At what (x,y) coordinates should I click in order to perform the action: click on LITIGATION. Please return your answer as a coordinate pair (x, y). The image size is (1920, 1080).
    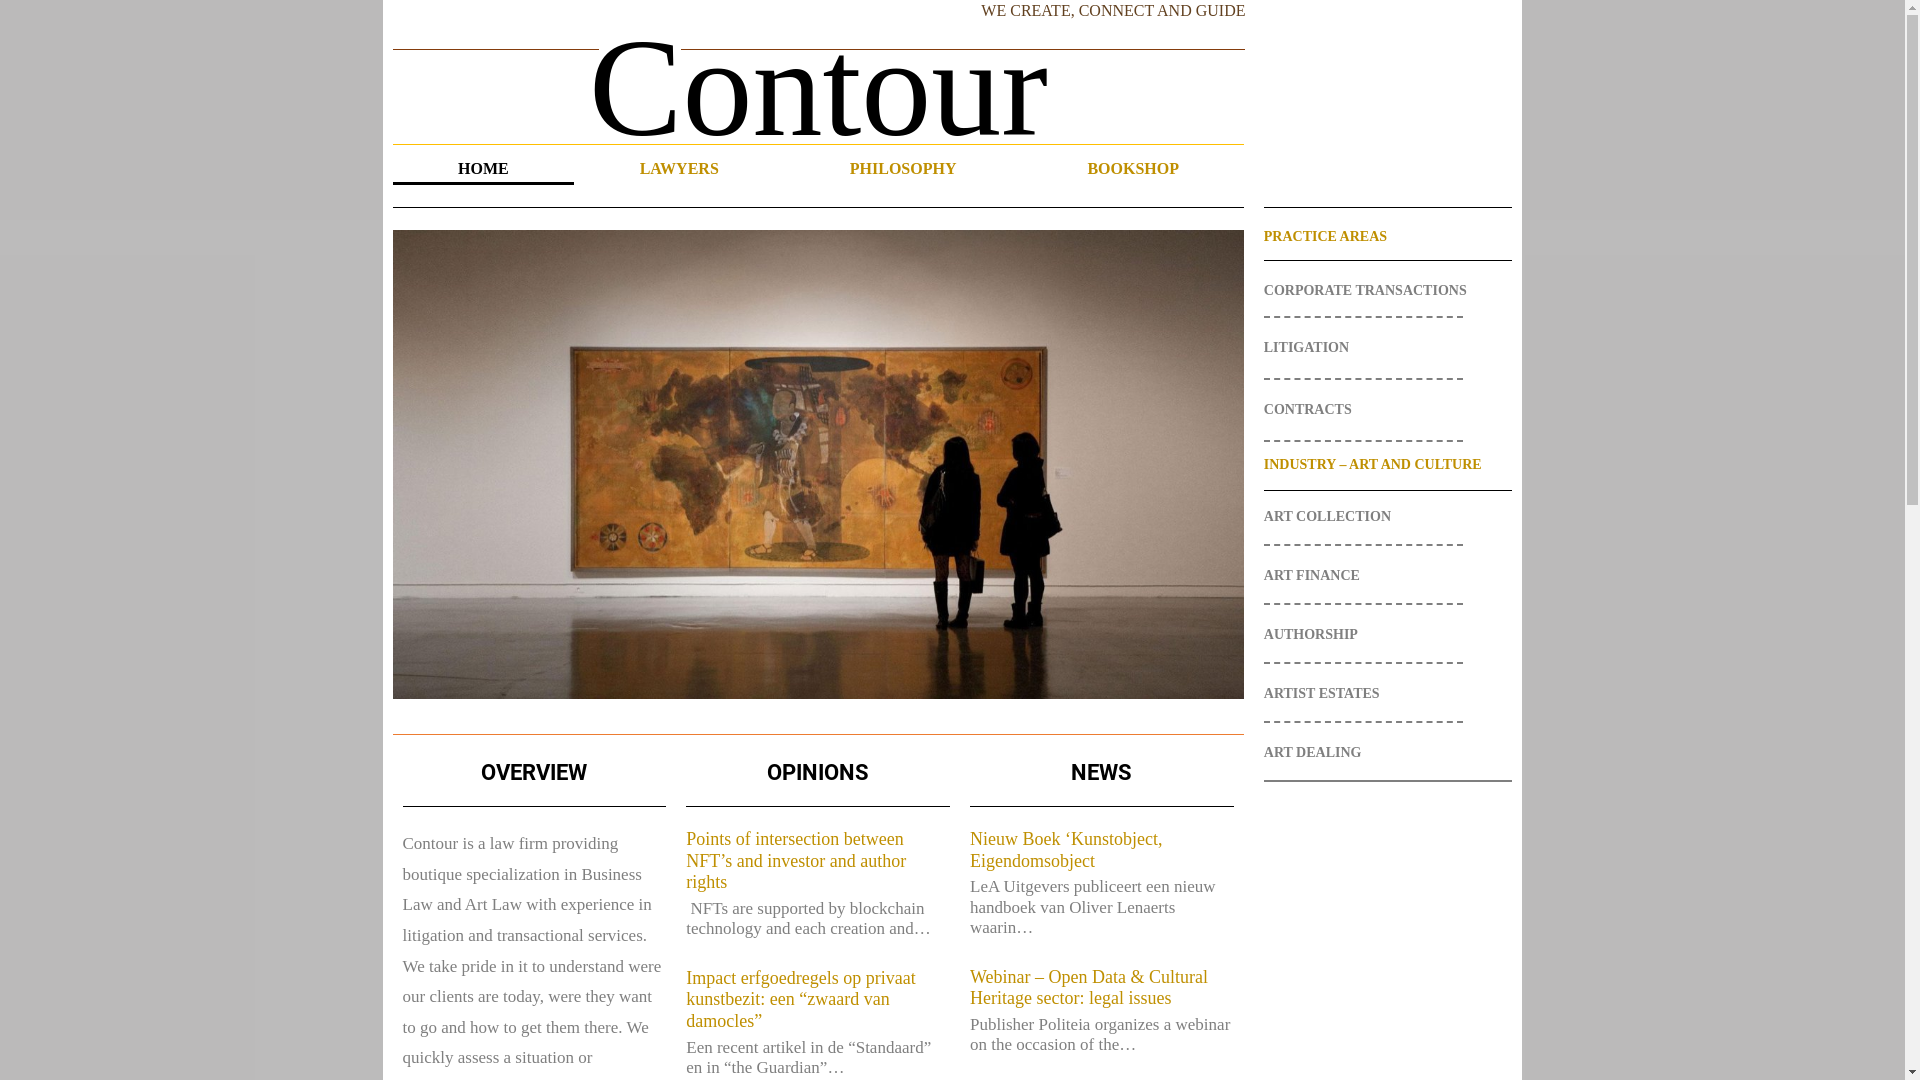
    Looking at the image, I should click on (1388, 348).